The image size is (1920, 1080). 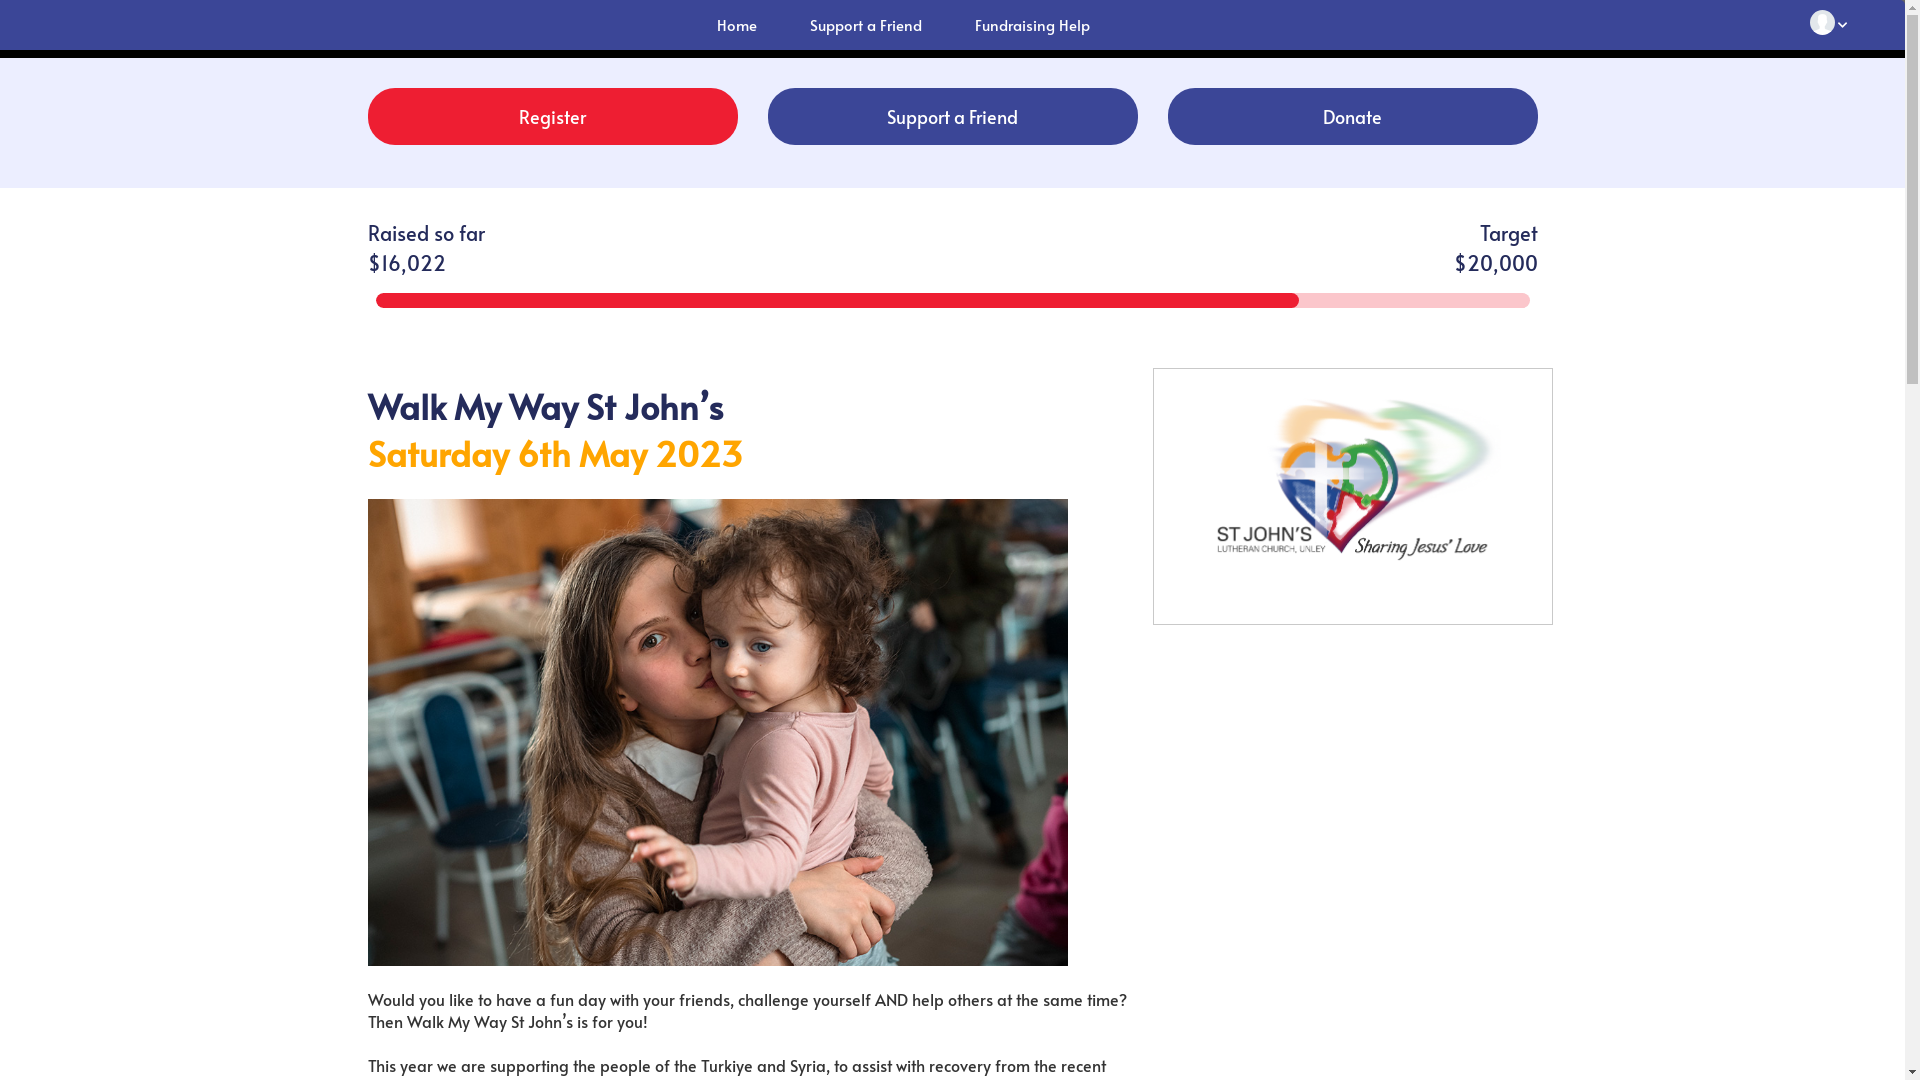 I want to click on Fundraising Help, so click(x=1030, y=26).